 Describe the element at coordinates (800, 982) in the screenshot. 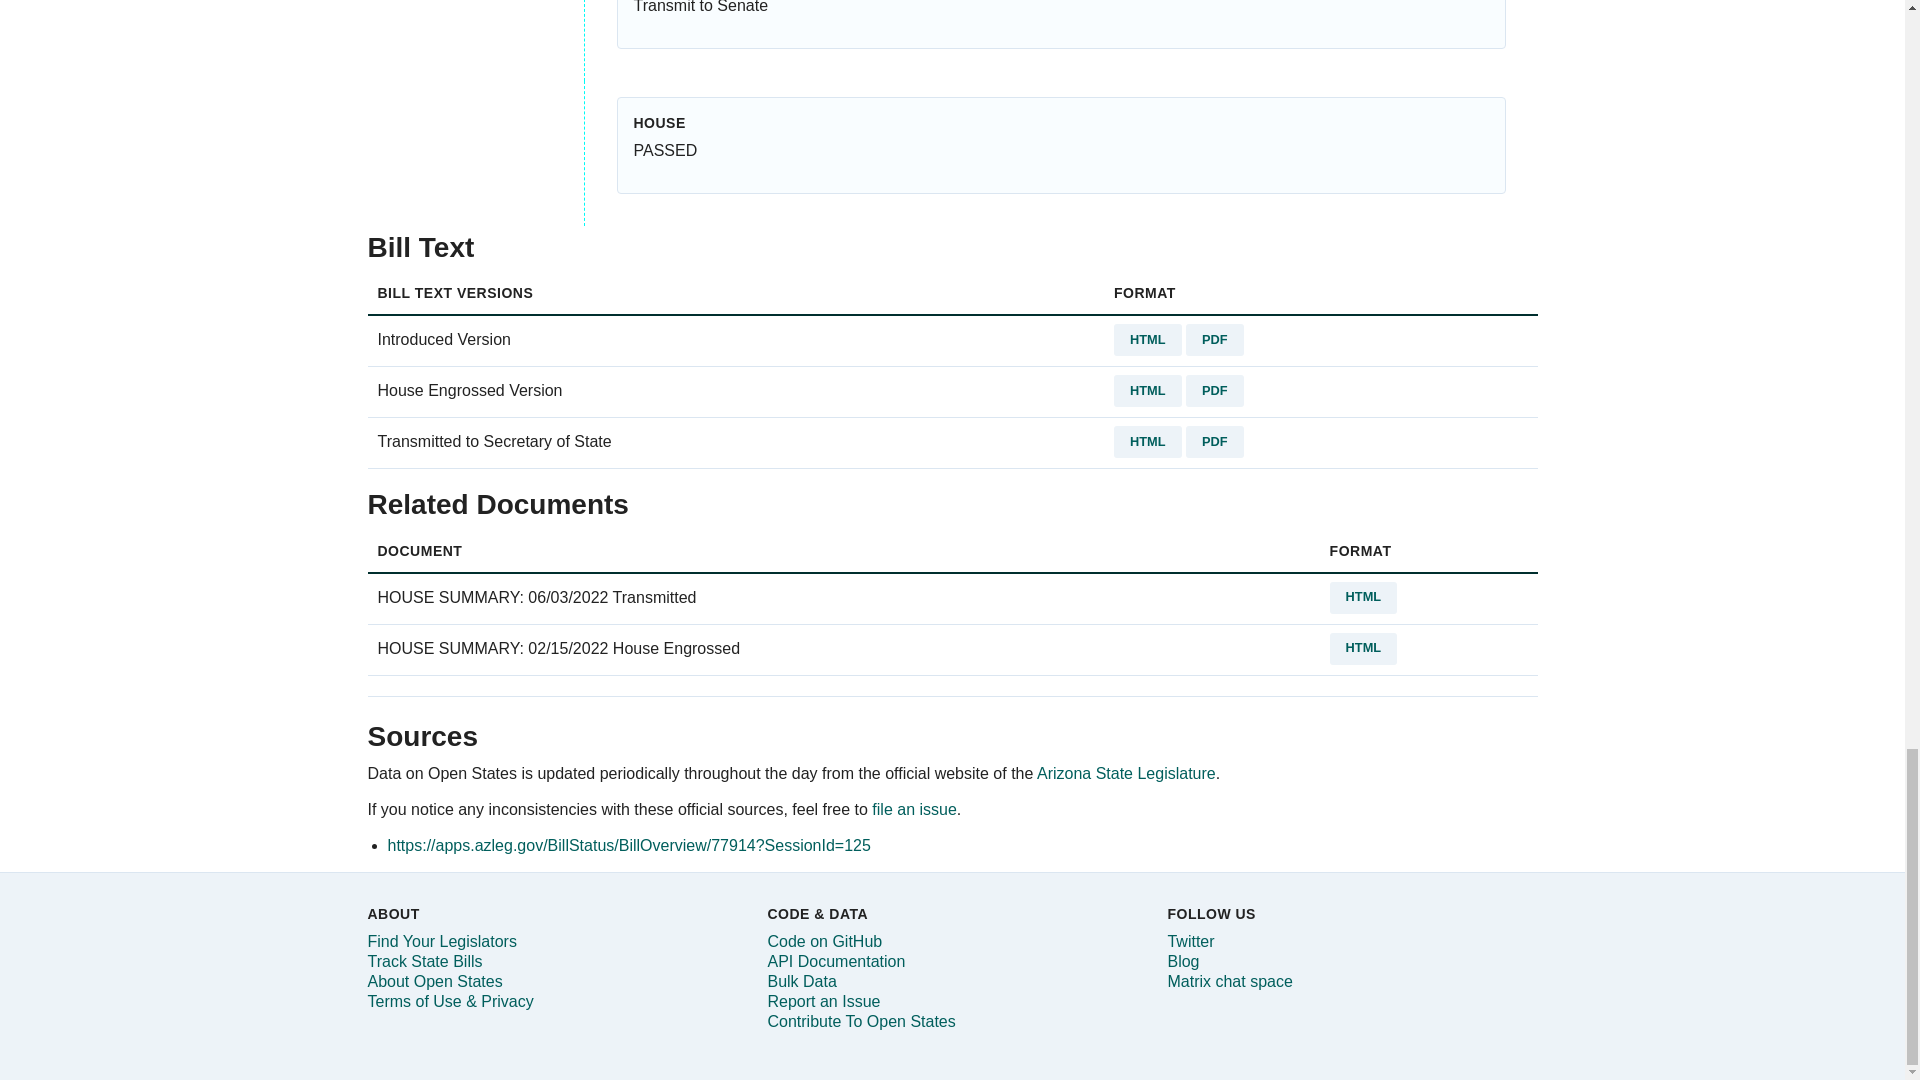

I see `Bulk Data` at that location.